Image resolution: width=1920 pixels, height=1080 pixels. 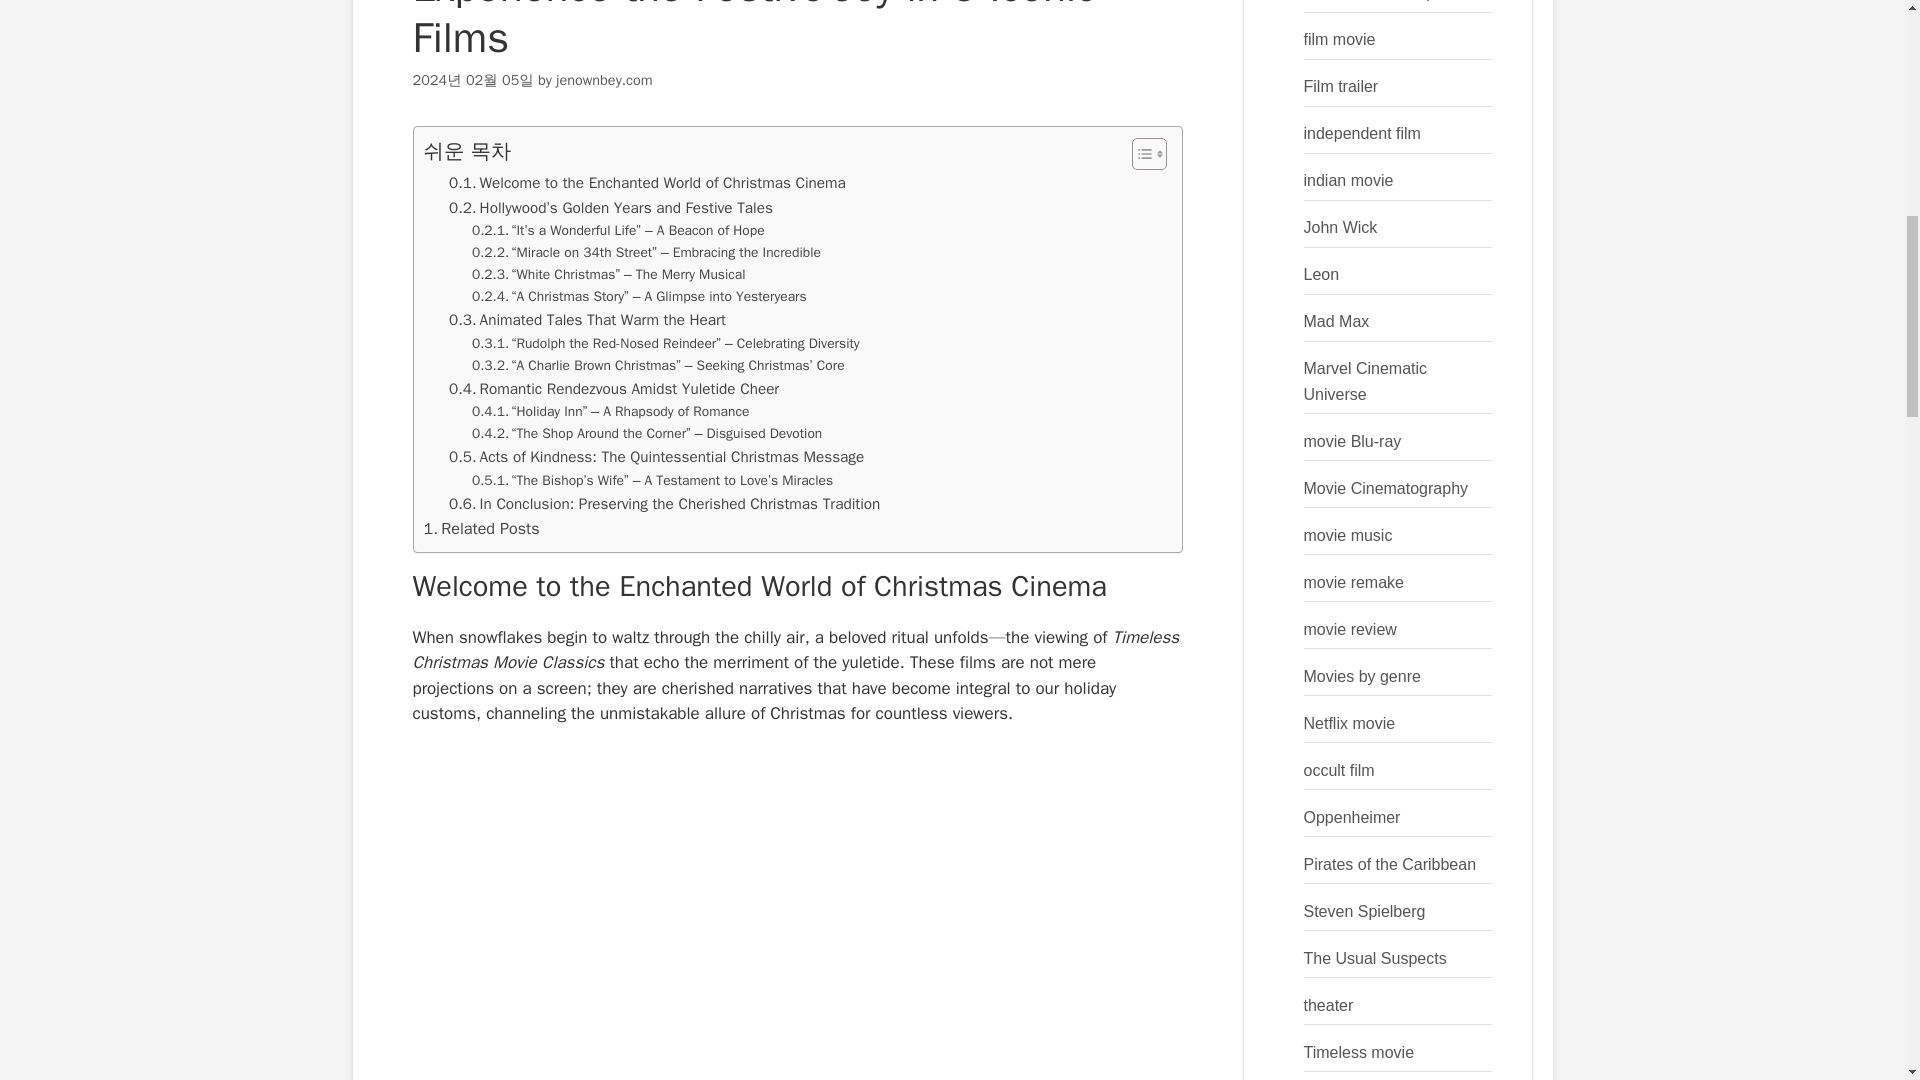 I want to click on Animated Tales That Warm the Heart, so click(x=587, y=319).